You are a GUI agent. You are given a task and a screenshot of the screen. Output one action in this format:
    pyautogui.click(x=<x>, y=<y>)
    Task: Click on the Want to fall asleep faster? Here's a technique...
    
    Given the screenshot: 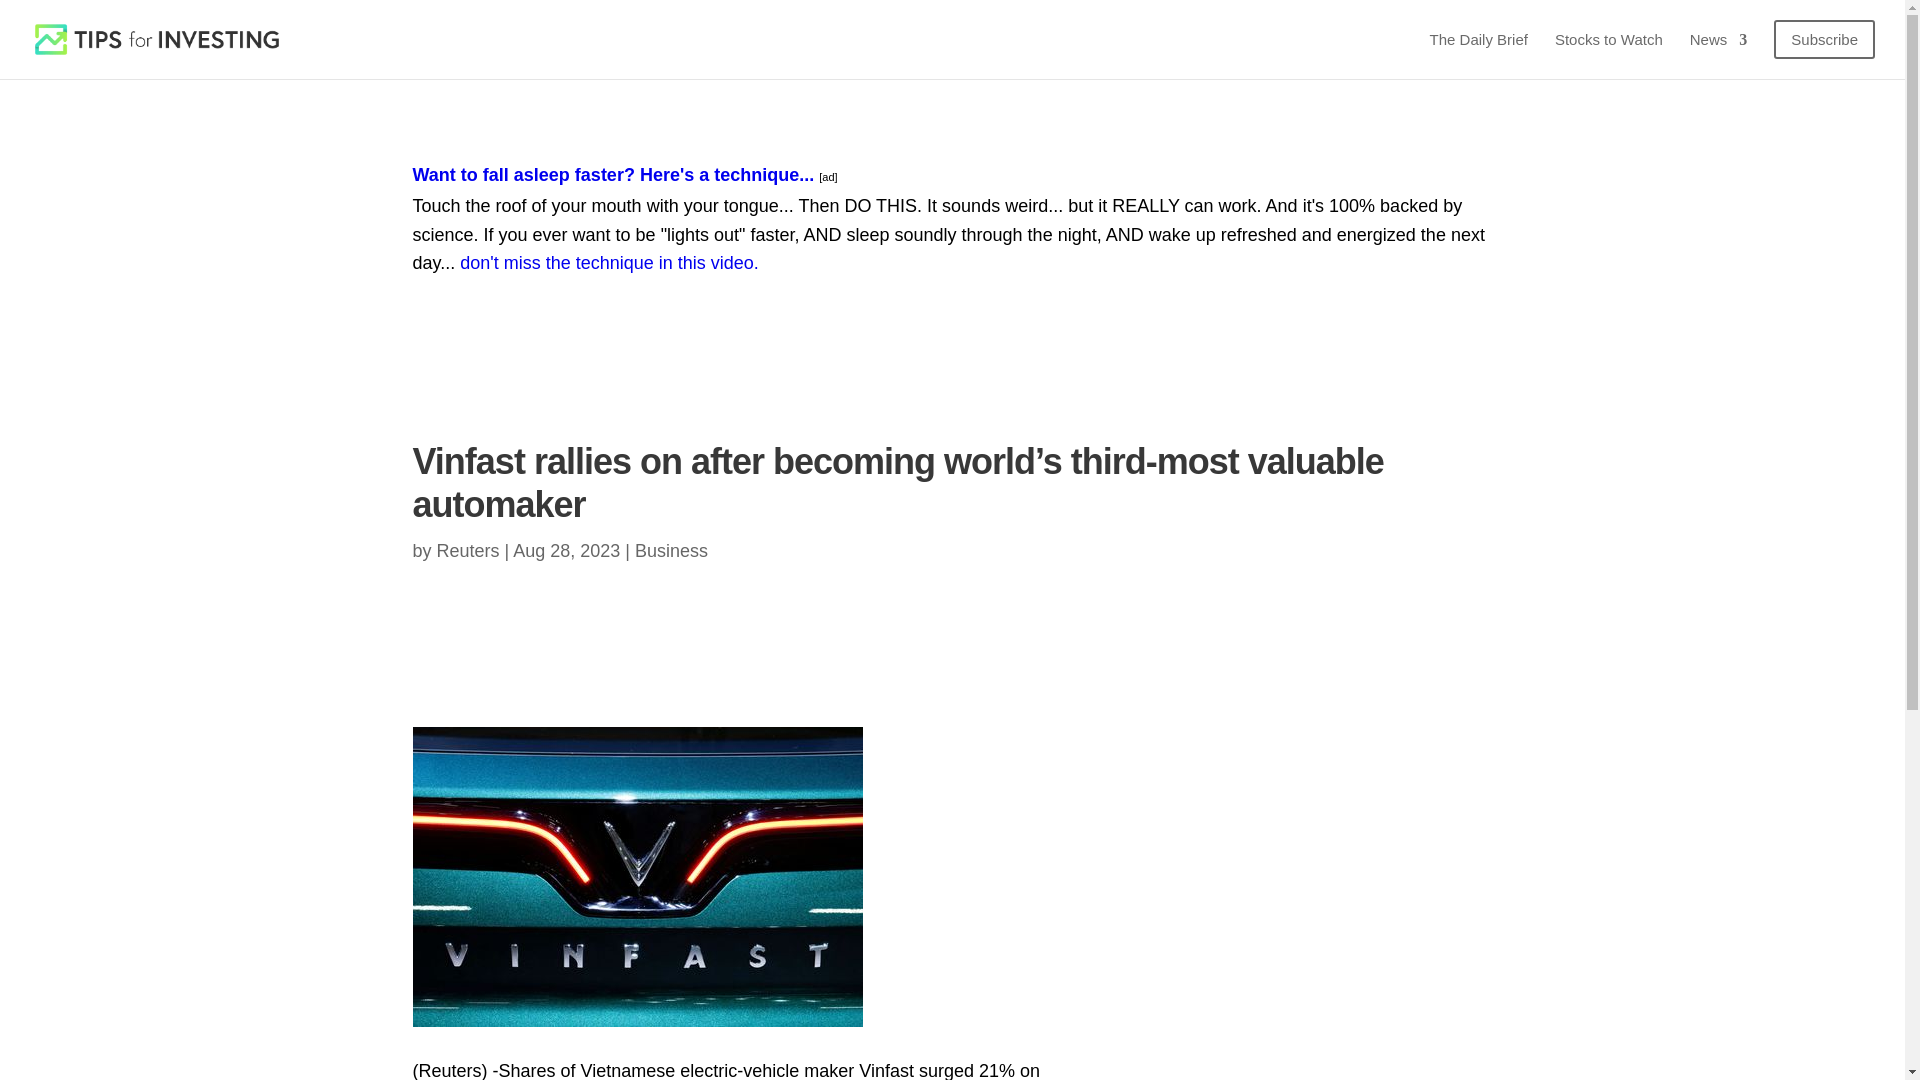 What is the action you would take?
    pyautogui.click(x=613, y=174)
    